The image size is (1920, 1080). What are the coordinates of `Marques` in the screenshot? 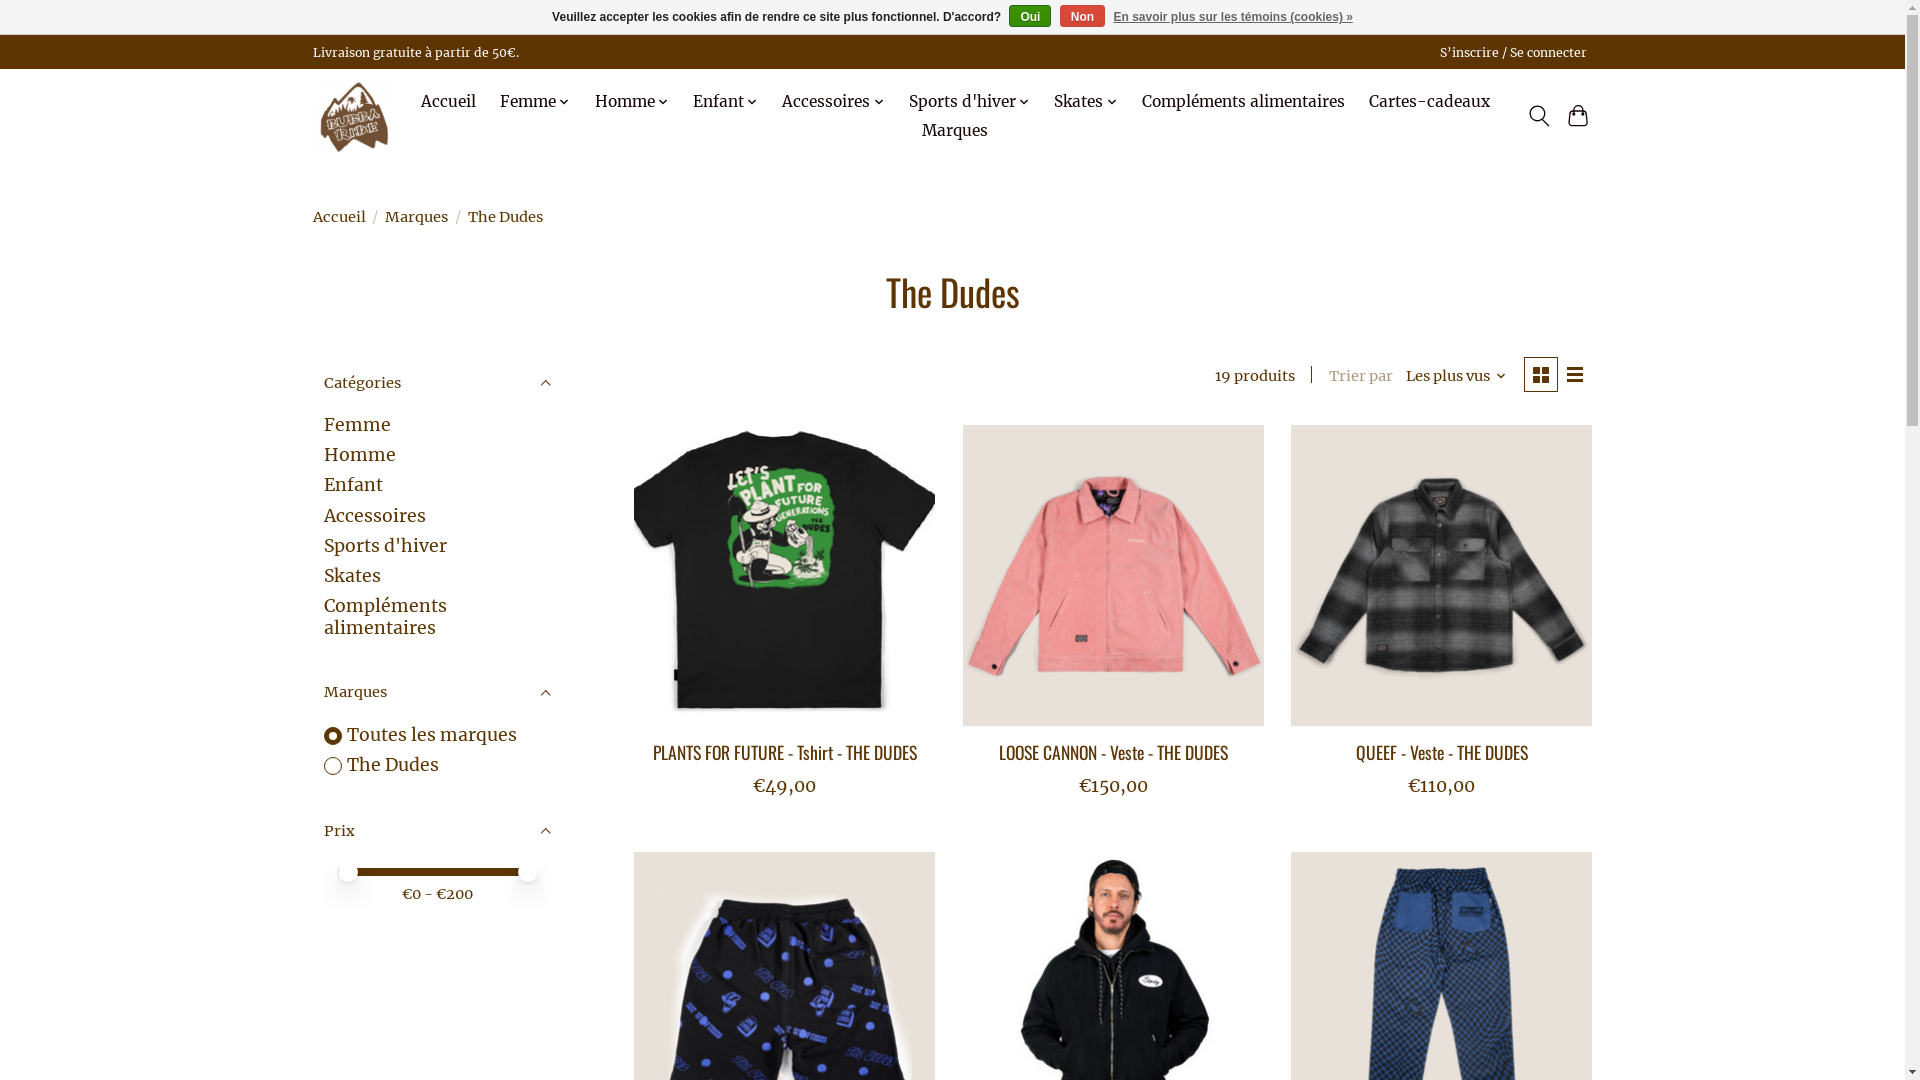 It's located at (416, 217).